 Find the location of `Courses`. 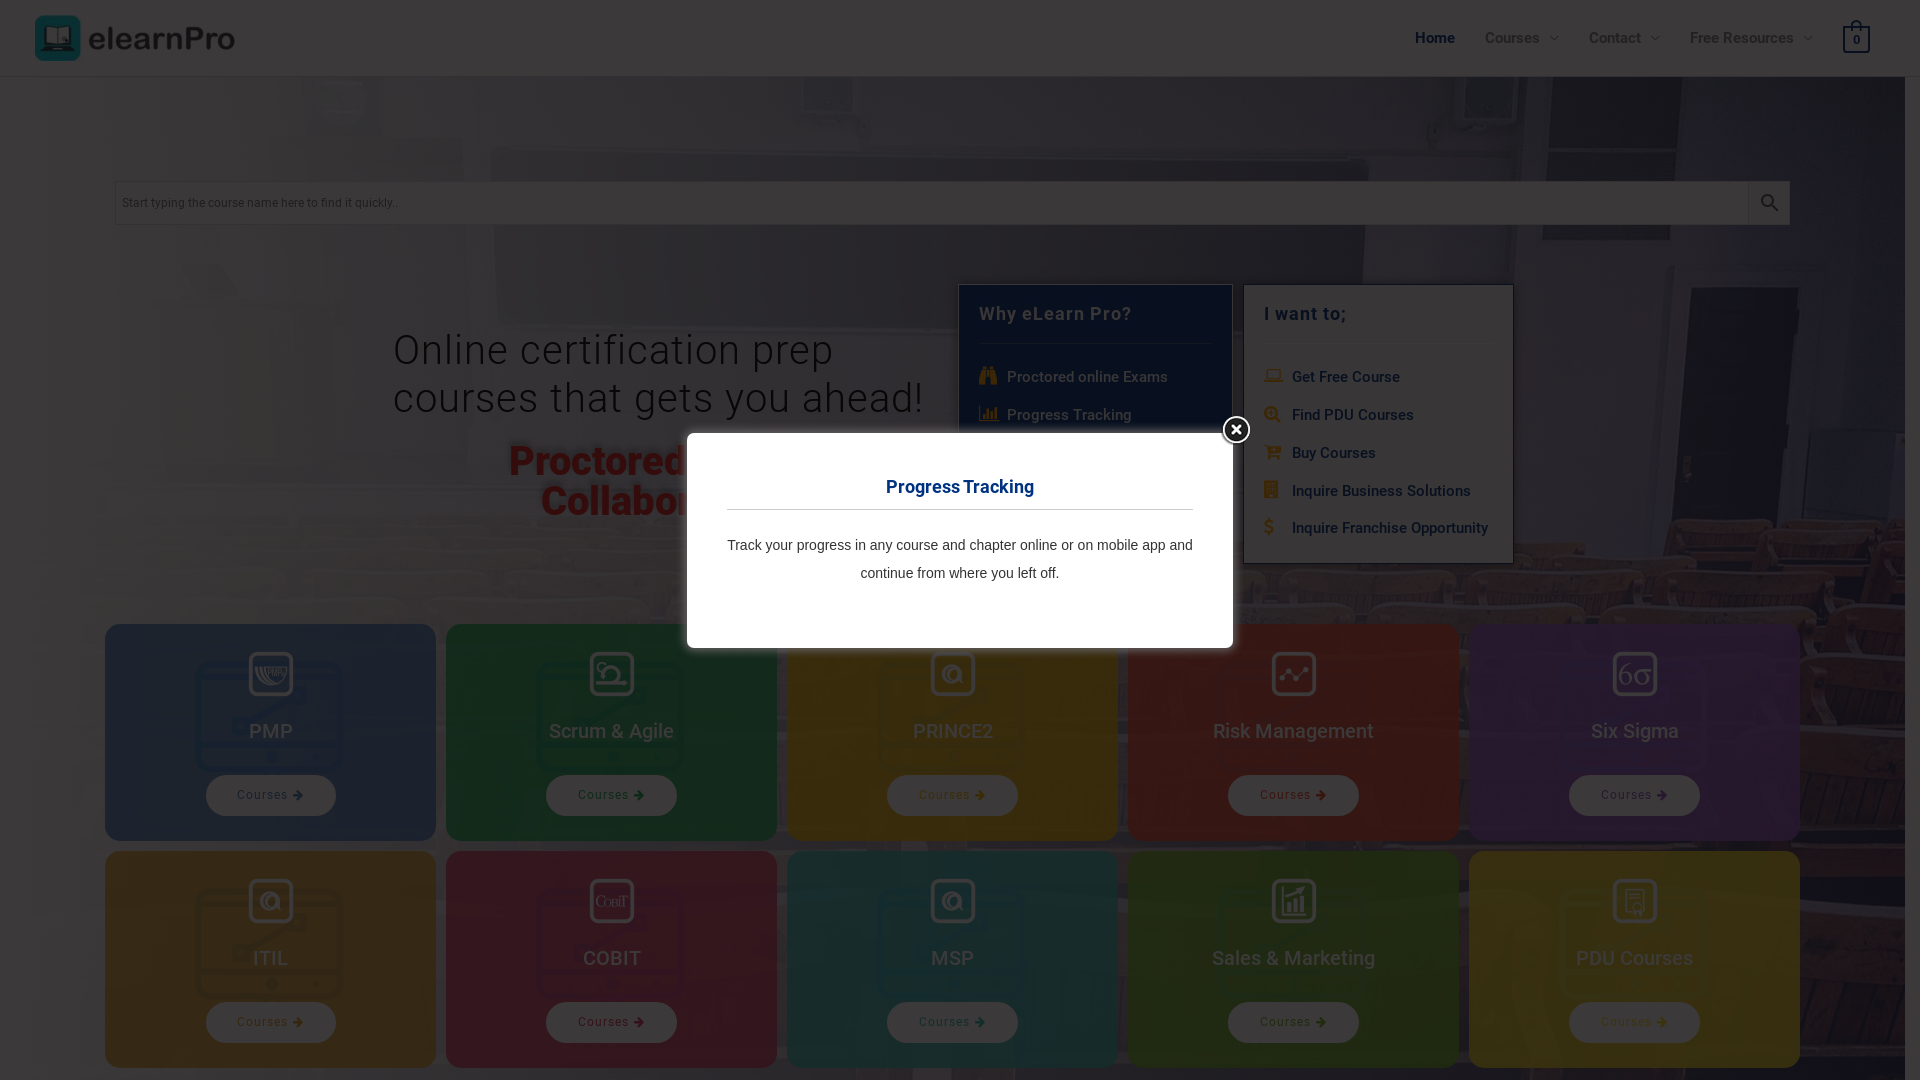

Courses is located at coordinates (1634, 1022).